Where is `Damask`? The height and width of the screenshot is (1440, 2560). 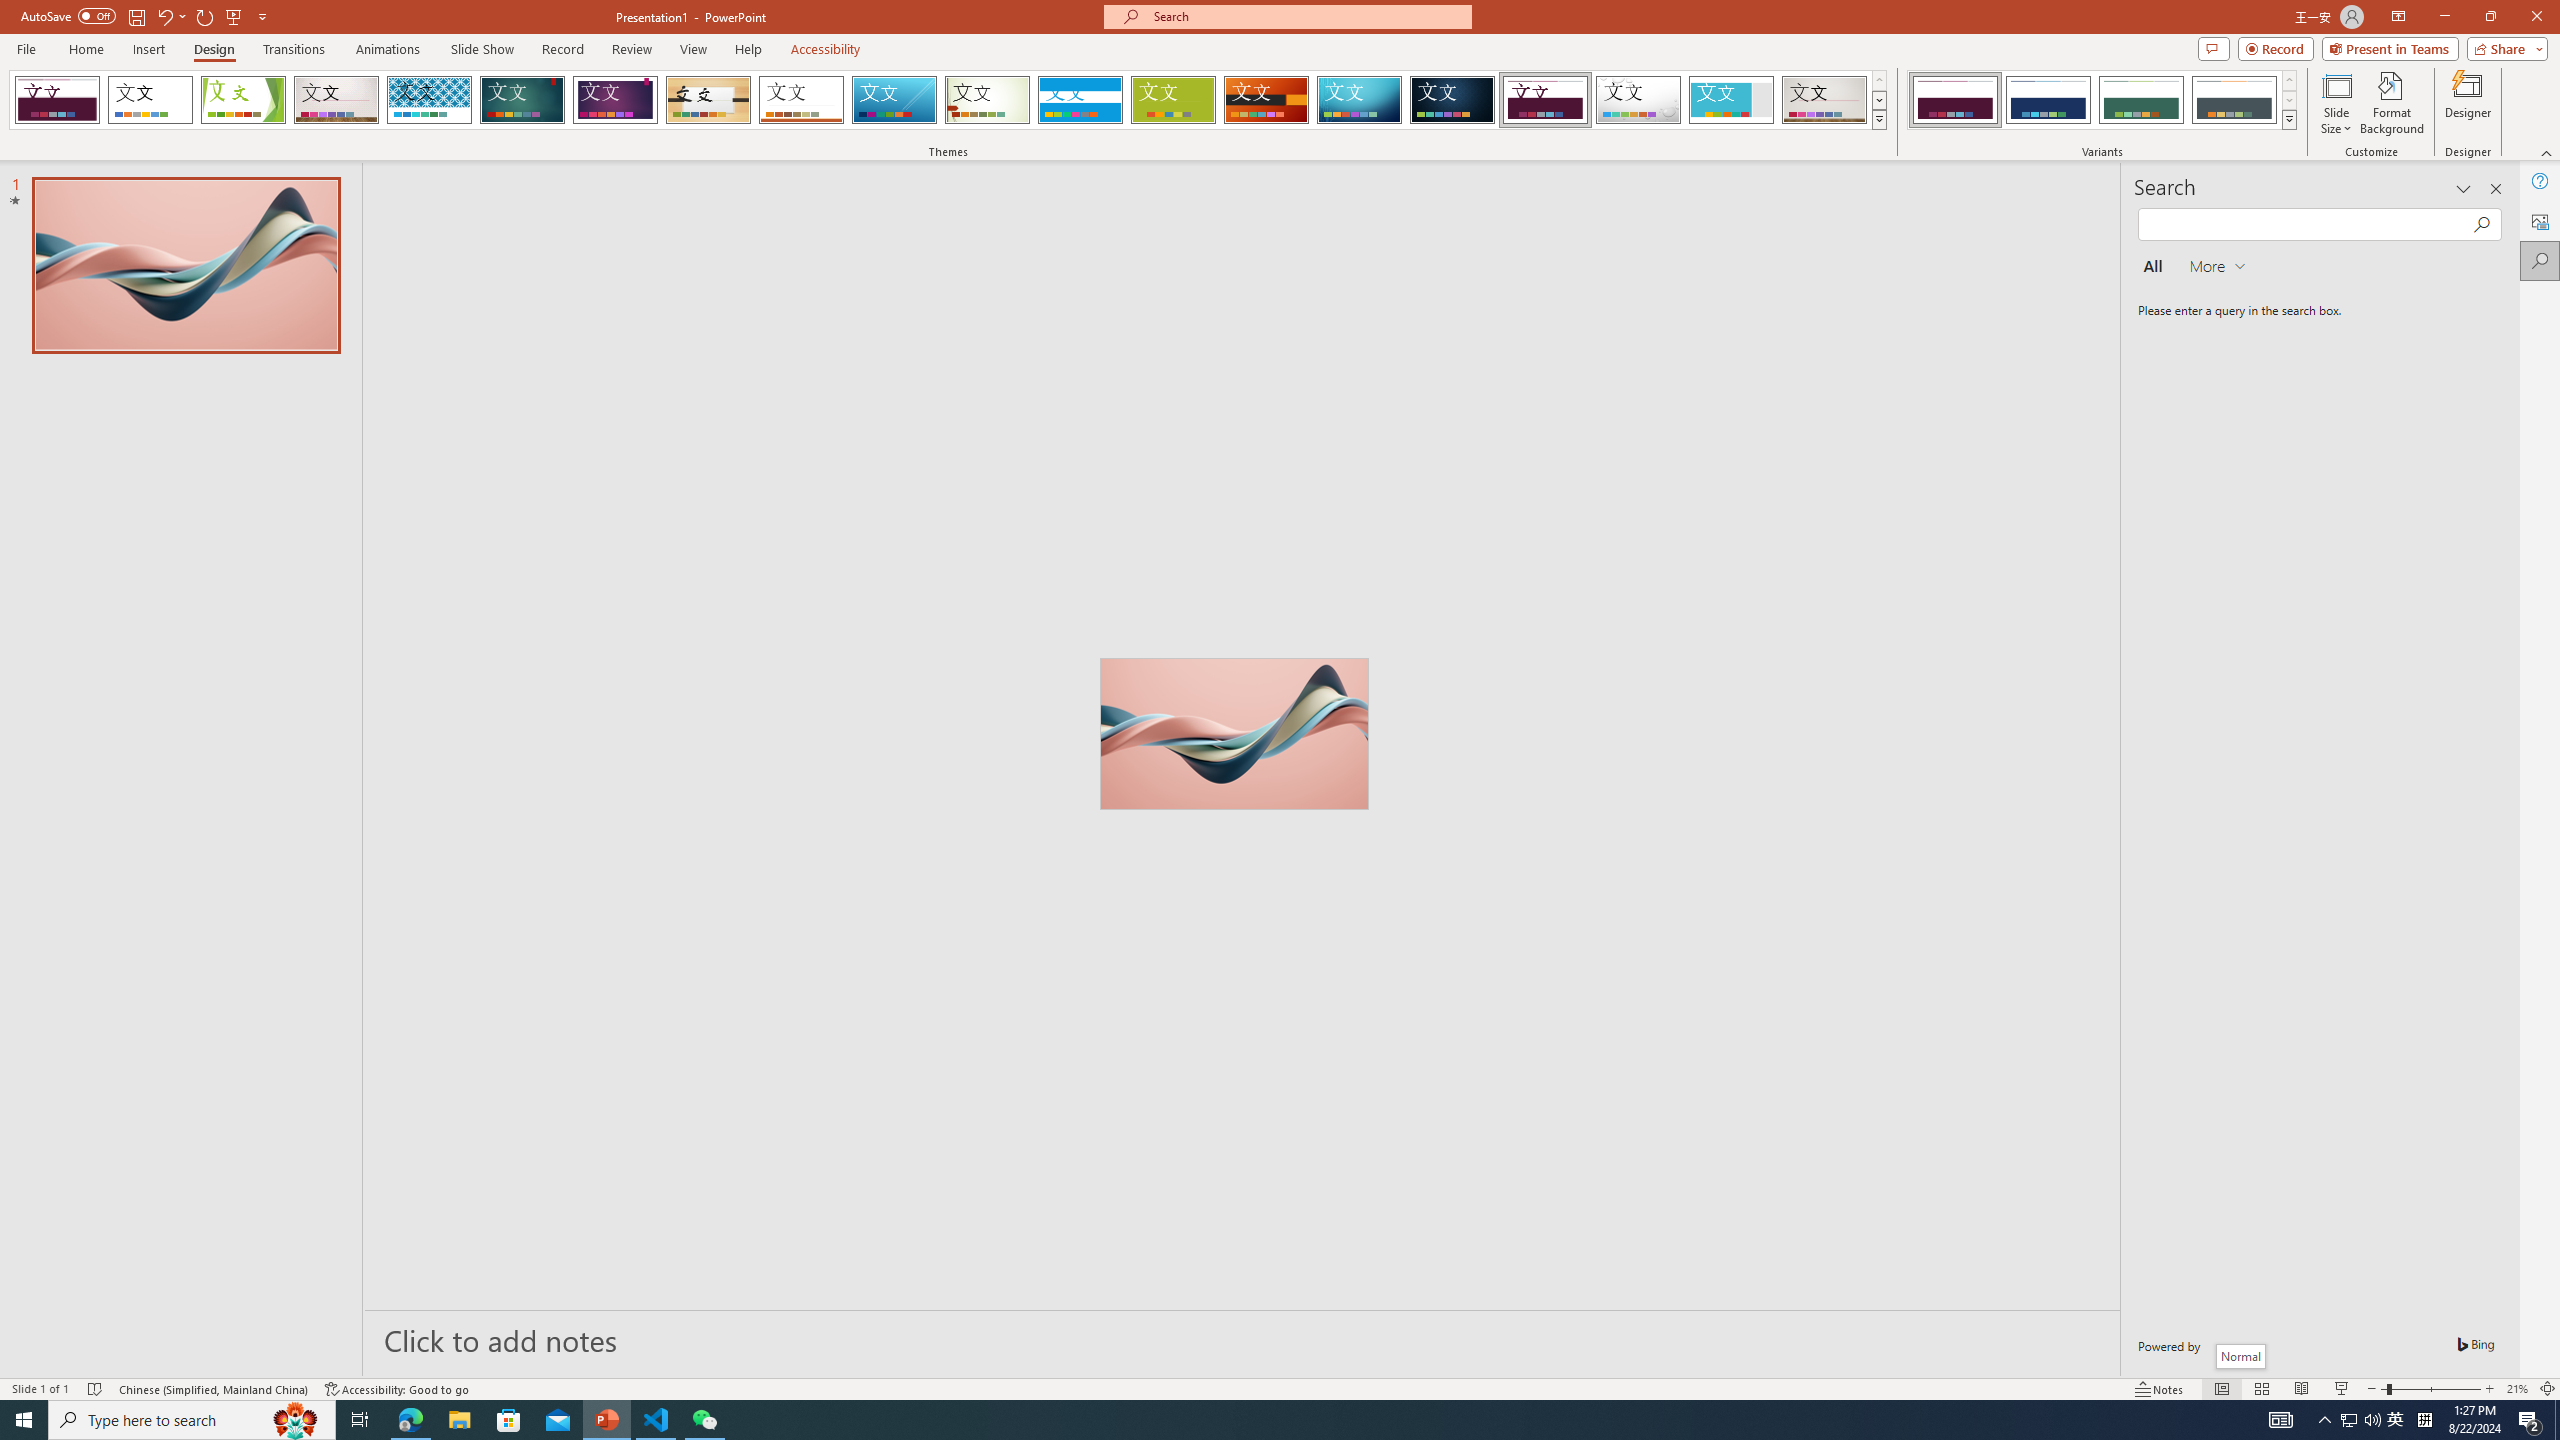 Damask is located at coordinates (1452, 100).